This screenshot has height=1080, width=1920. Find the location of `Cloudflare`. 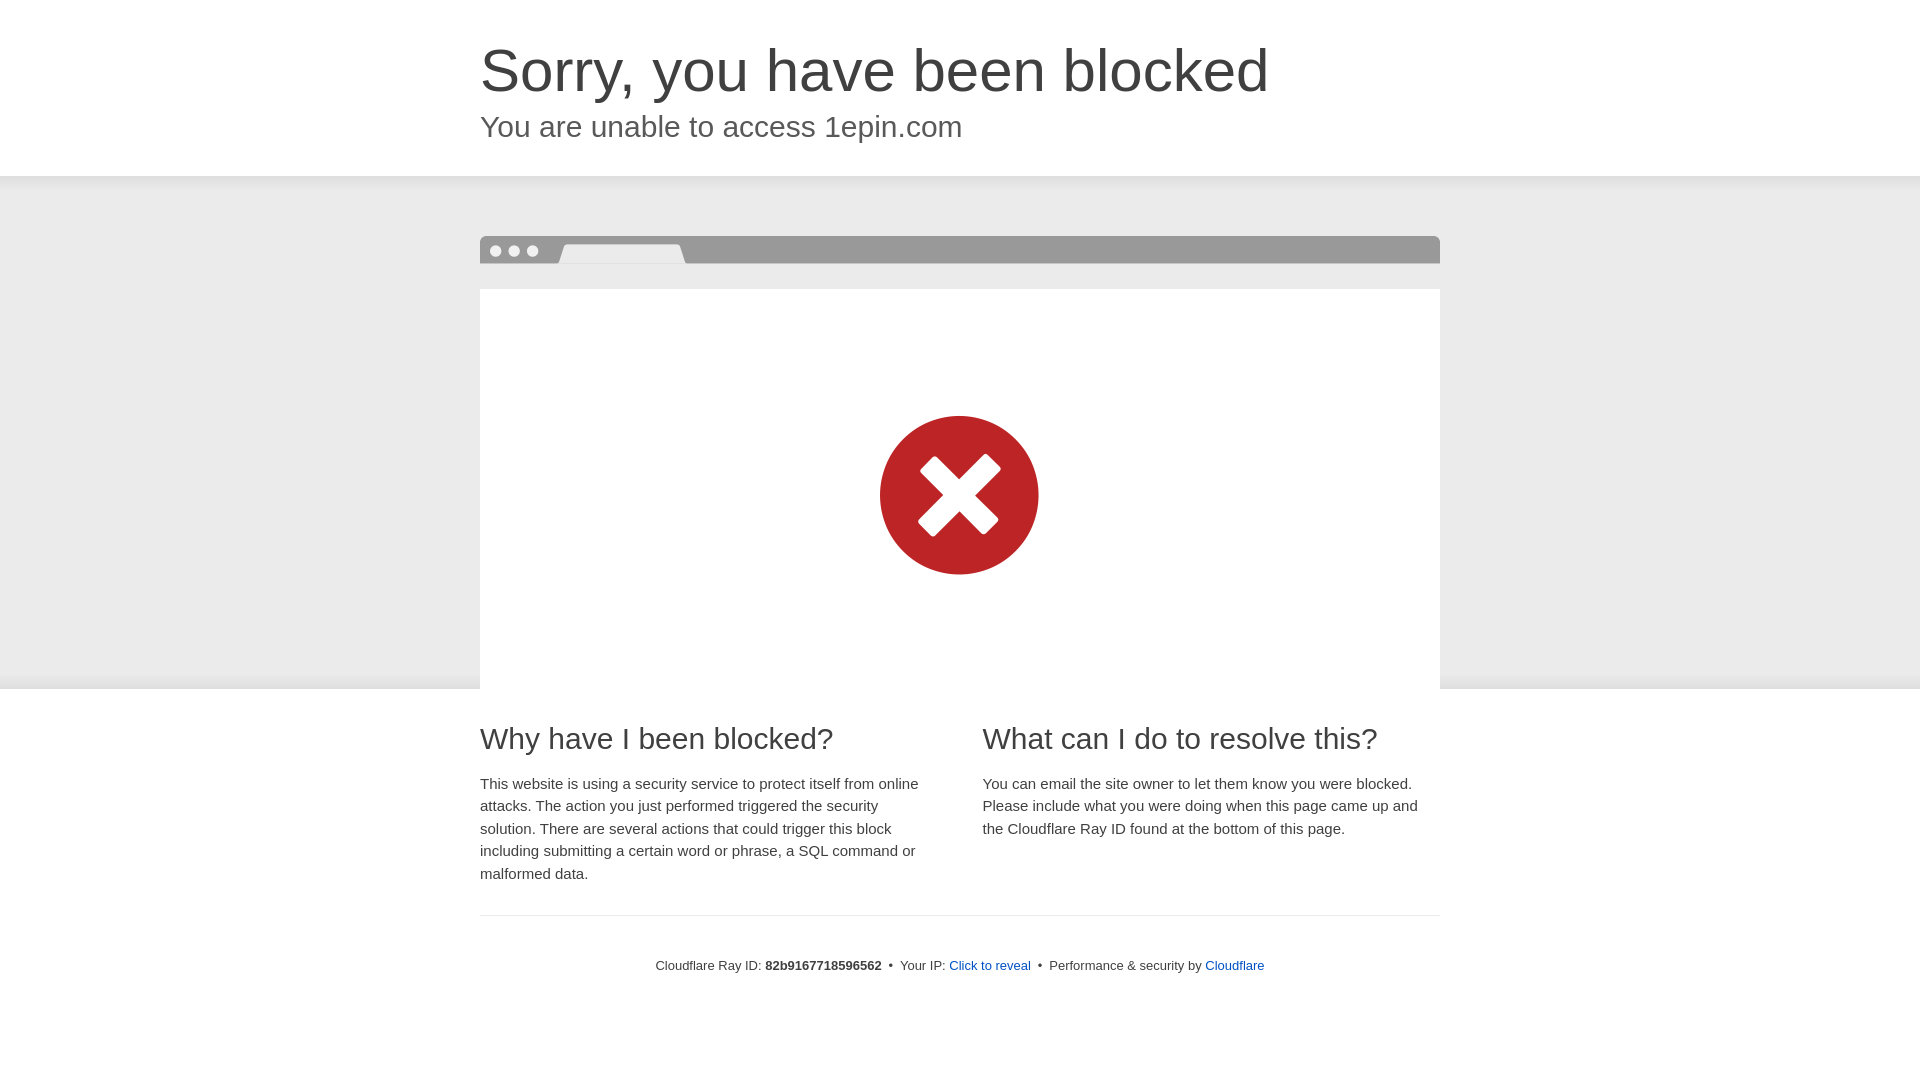

Cloudflare is located at coordinates (1234, 966).